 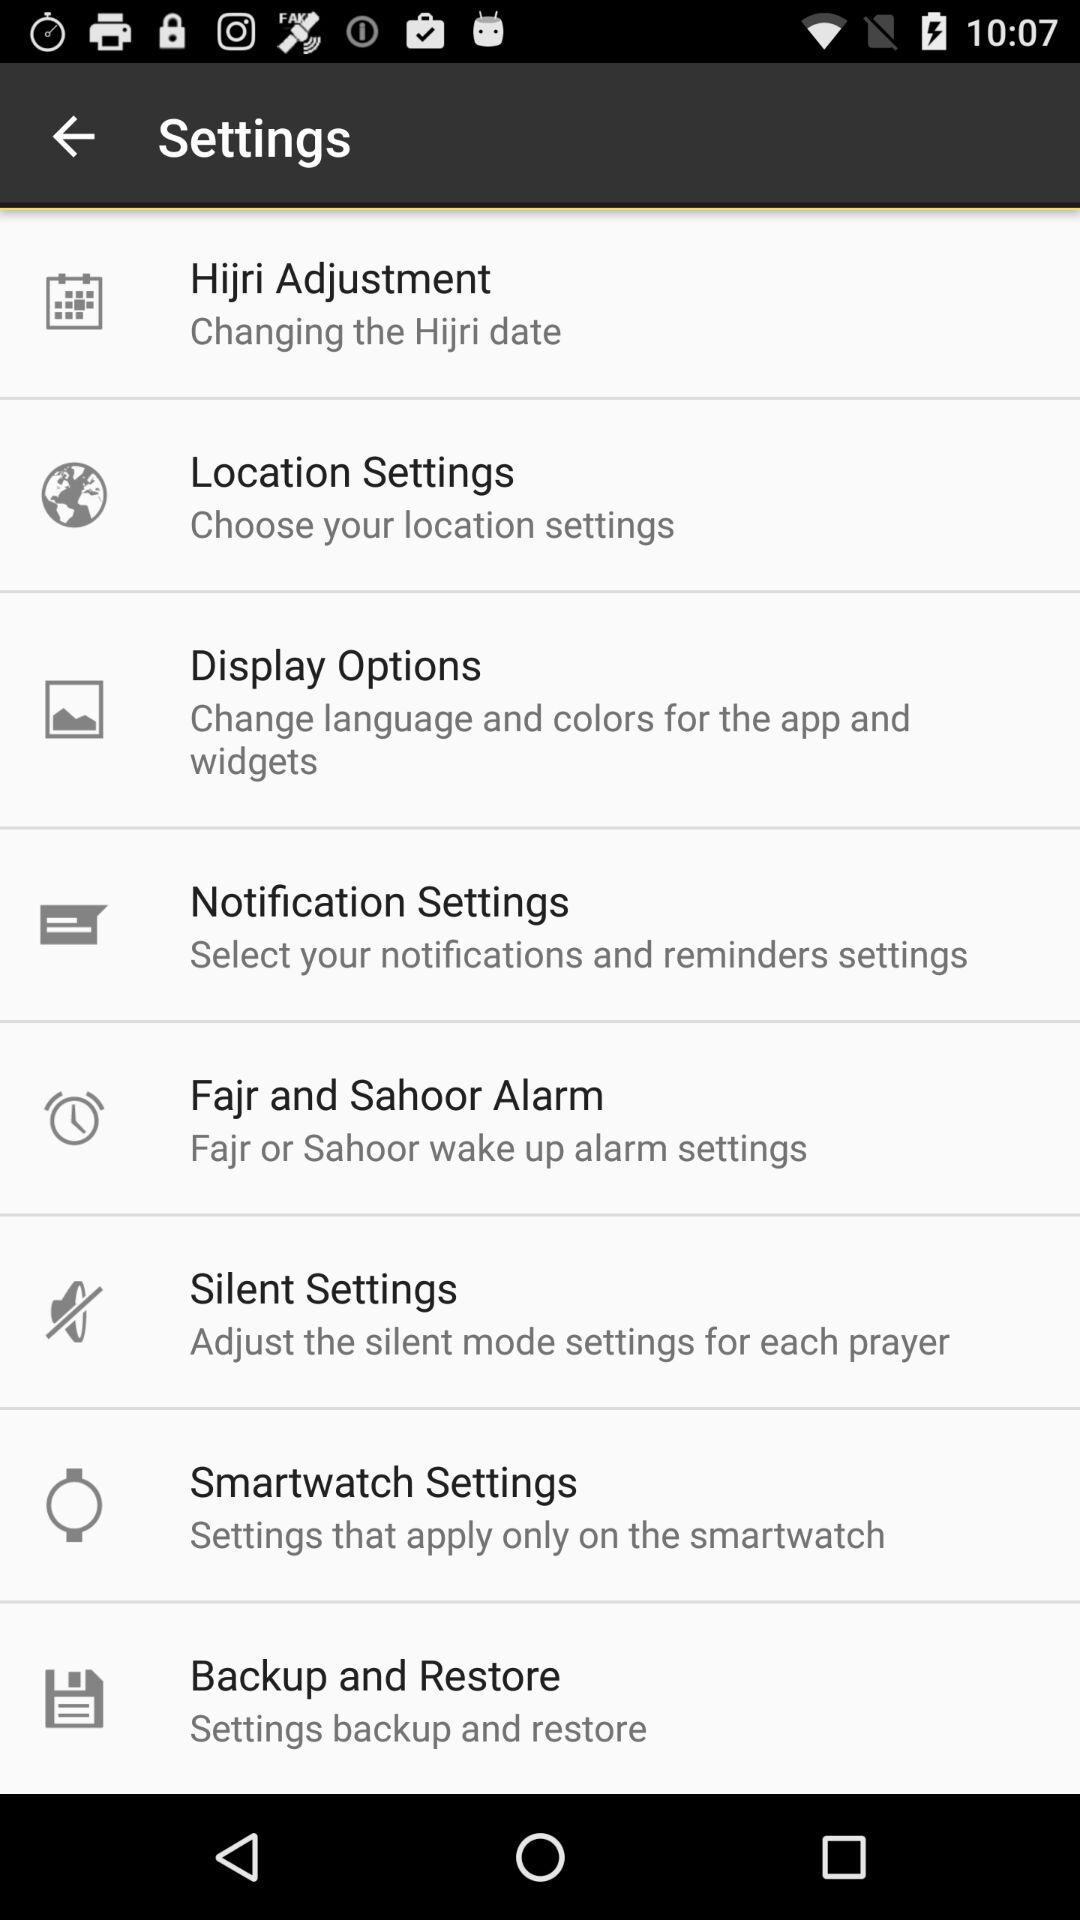 I want to click on open the item above the backup and restore item, so click(x=537, y=1533).